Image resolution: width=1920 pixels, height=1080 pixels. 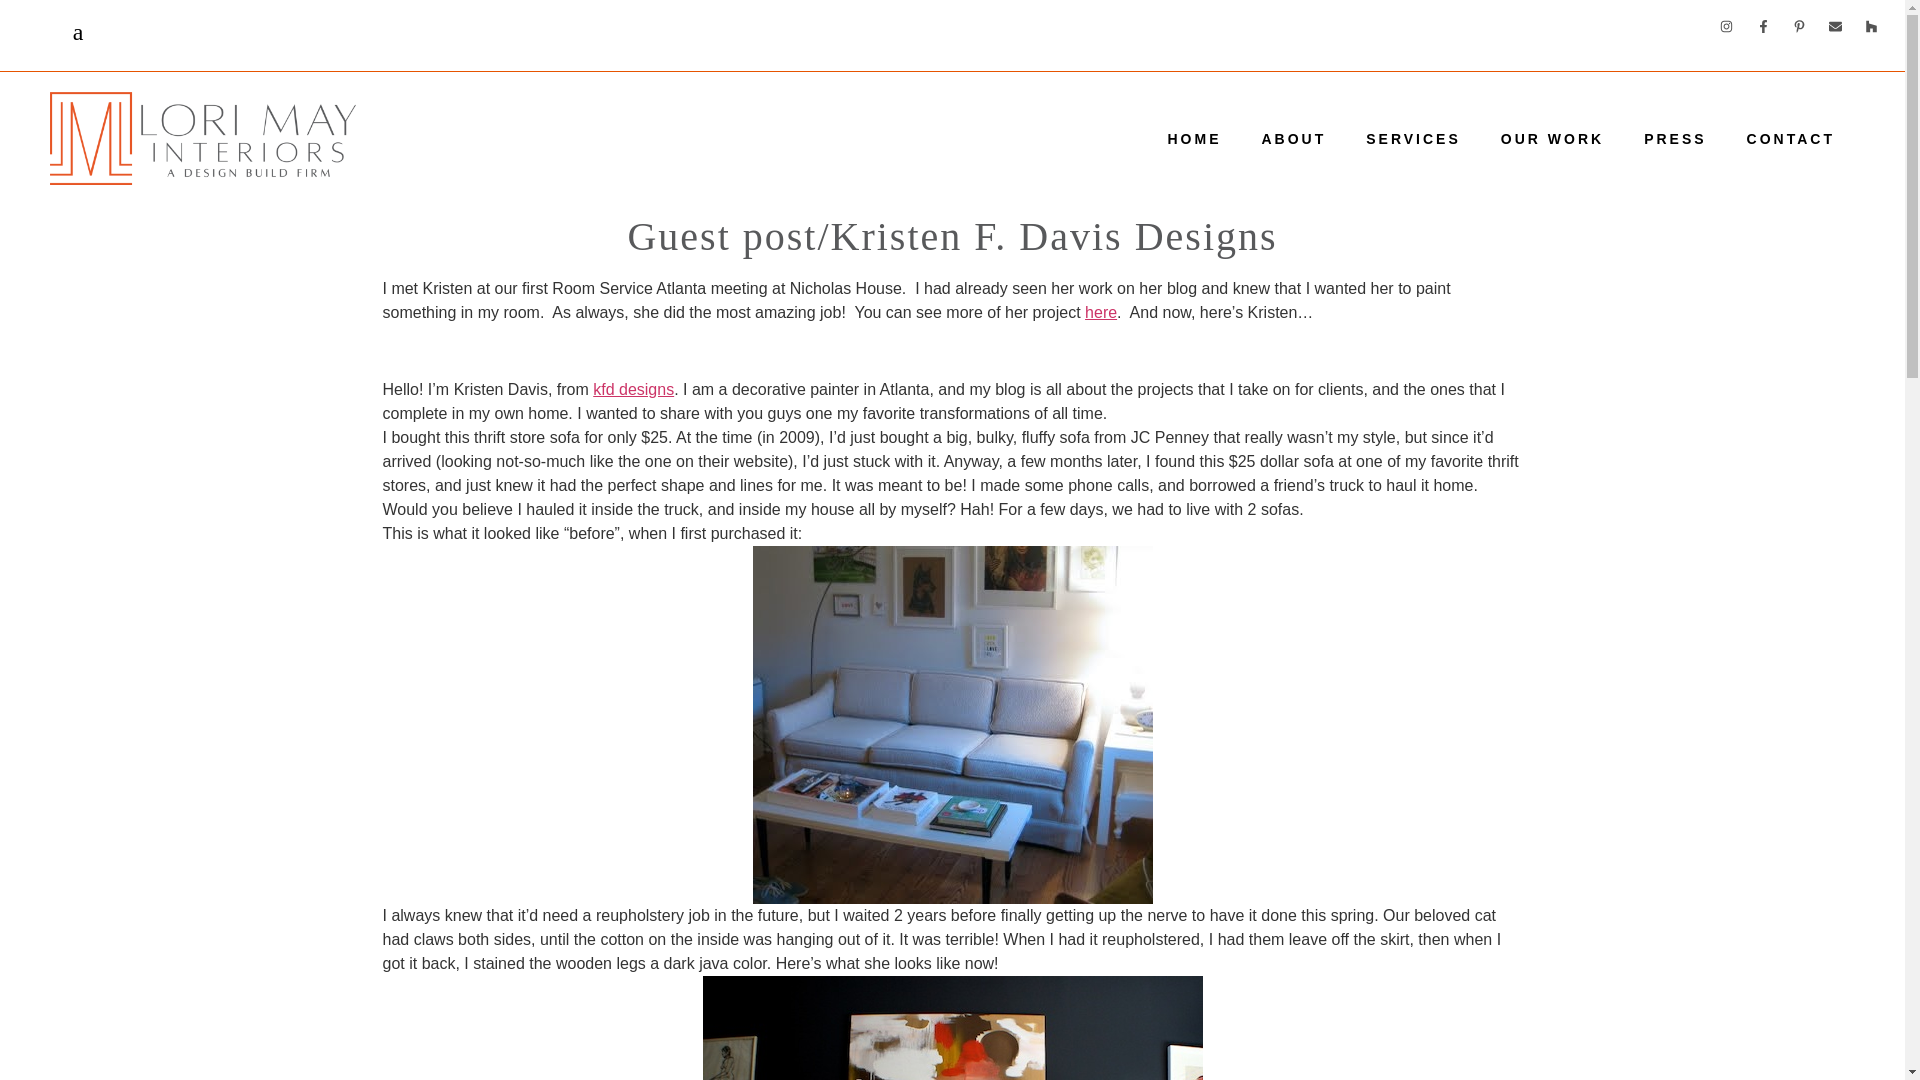 What do you see at coordinates (952, 724) in the screenshot?
I see `guest post 1` at bounding box center [952, 724].